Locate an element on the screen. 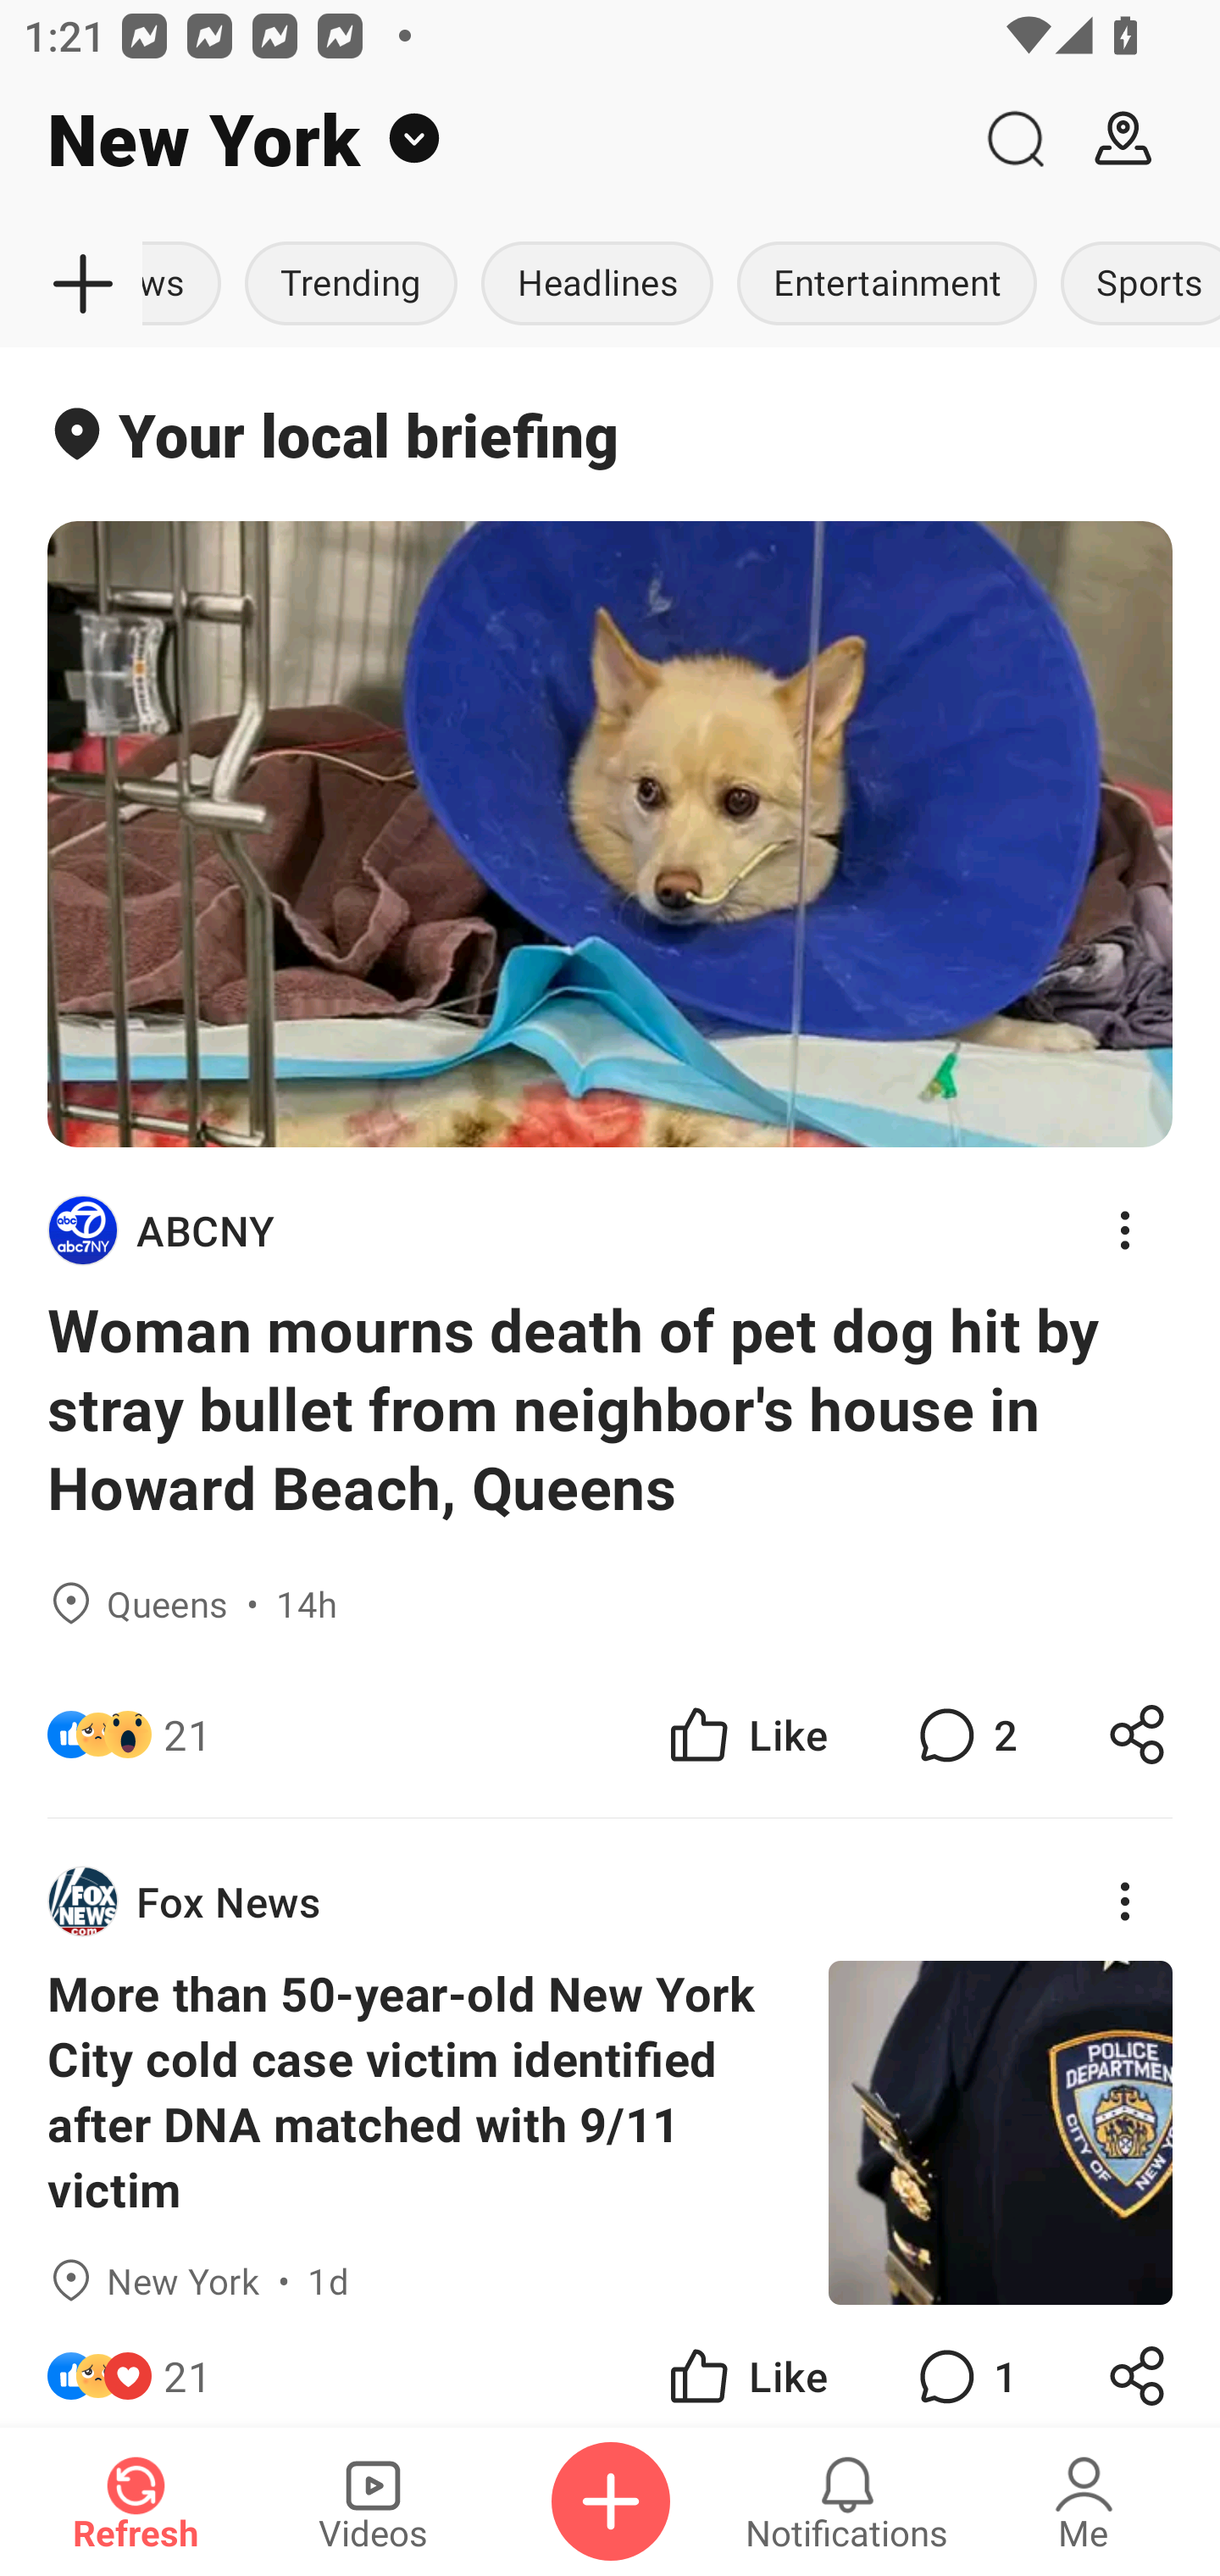 The image size is (1220, 2576). 21 is located at coordinates (187, 1735).